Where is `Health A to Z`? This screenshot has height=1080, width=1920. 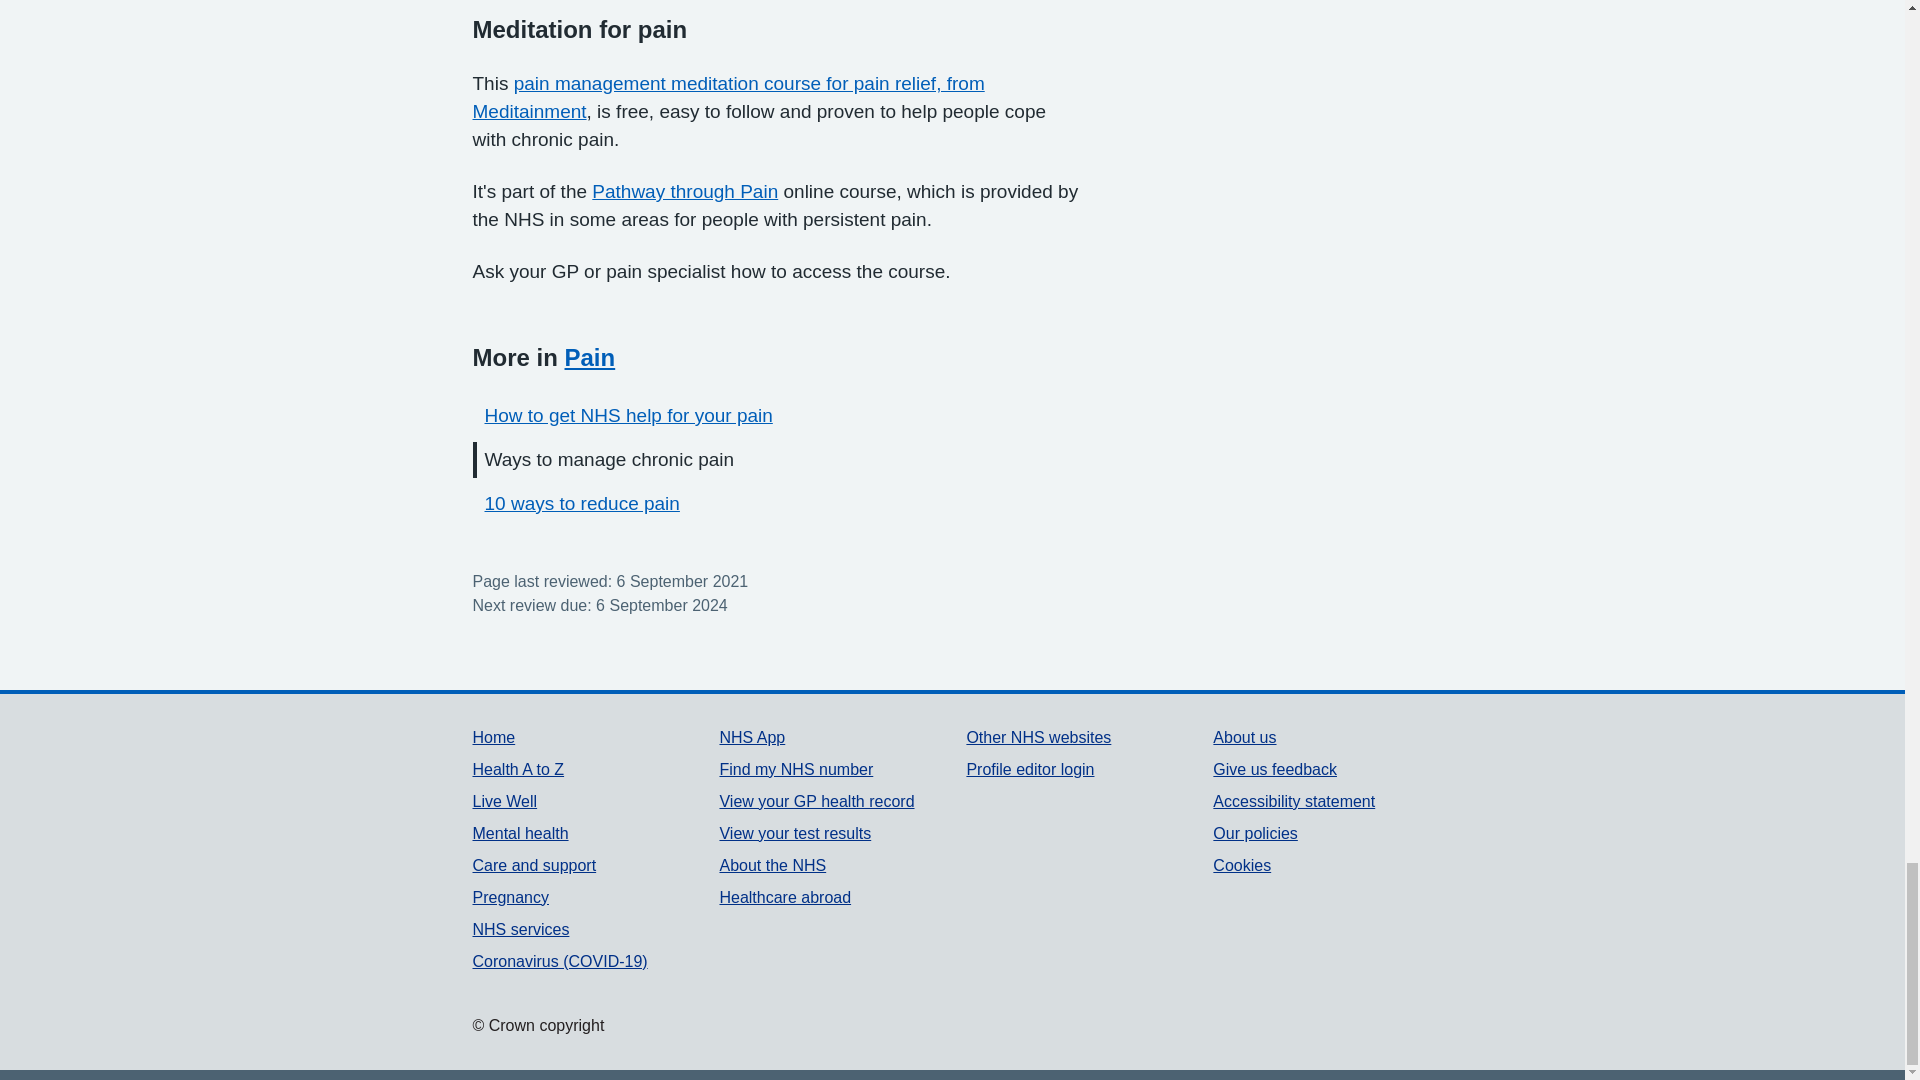
Health A to Z is located at coordinates (518, 769).